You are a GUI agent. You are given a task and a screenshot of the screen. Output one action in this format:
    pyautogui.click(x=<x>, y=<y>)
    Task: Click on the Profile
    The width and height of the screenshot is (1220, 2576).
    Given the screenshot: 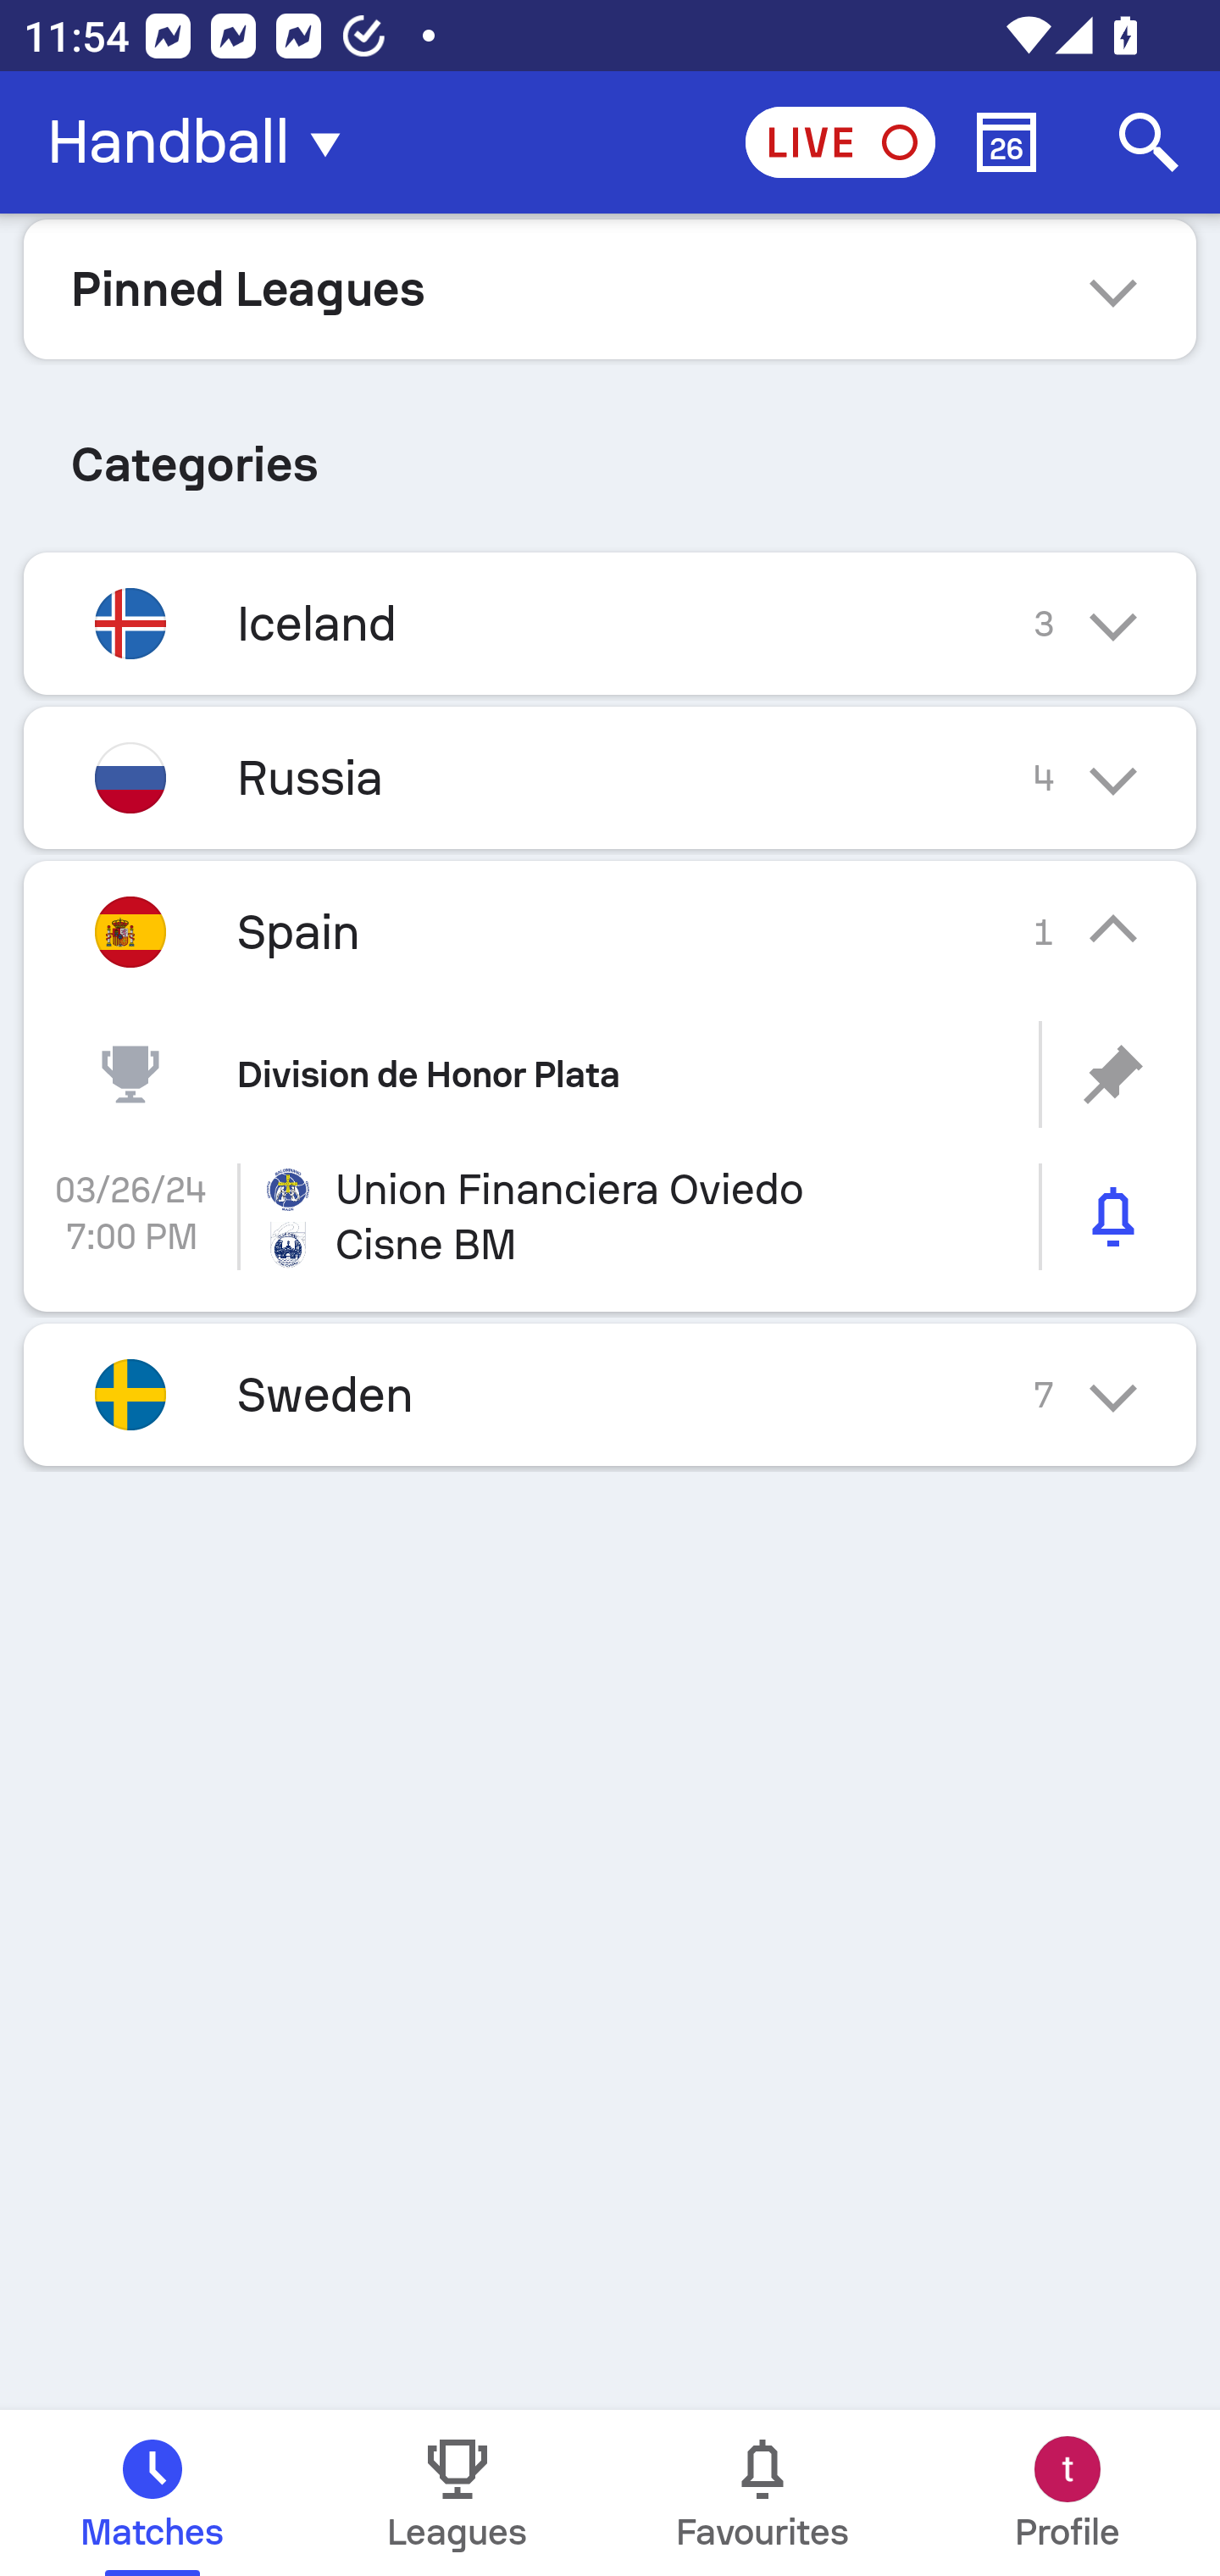 What is the action you would take?
    pyautogui.click(x=1067, y=2493)
    